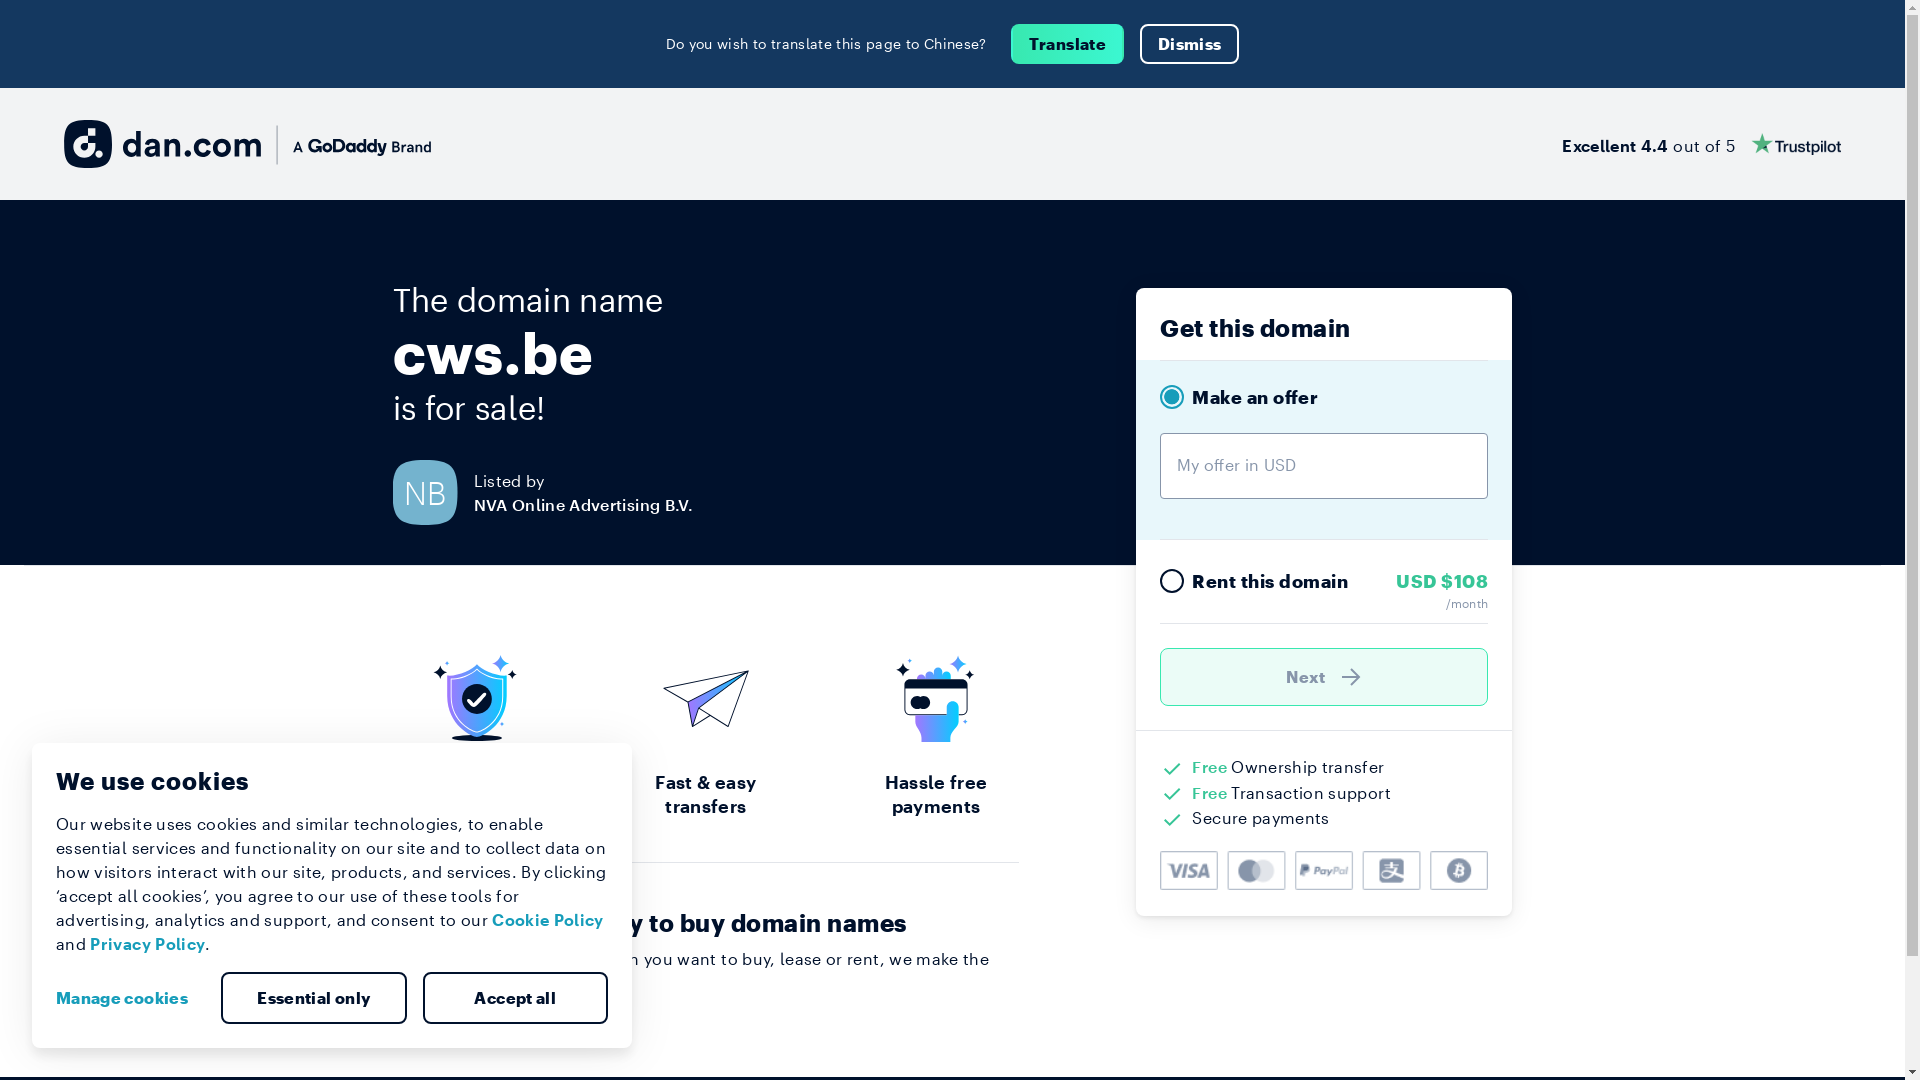 The height and width of the screenshot is (1080, 1920). I want to click on Essential only, so click(314, 998).